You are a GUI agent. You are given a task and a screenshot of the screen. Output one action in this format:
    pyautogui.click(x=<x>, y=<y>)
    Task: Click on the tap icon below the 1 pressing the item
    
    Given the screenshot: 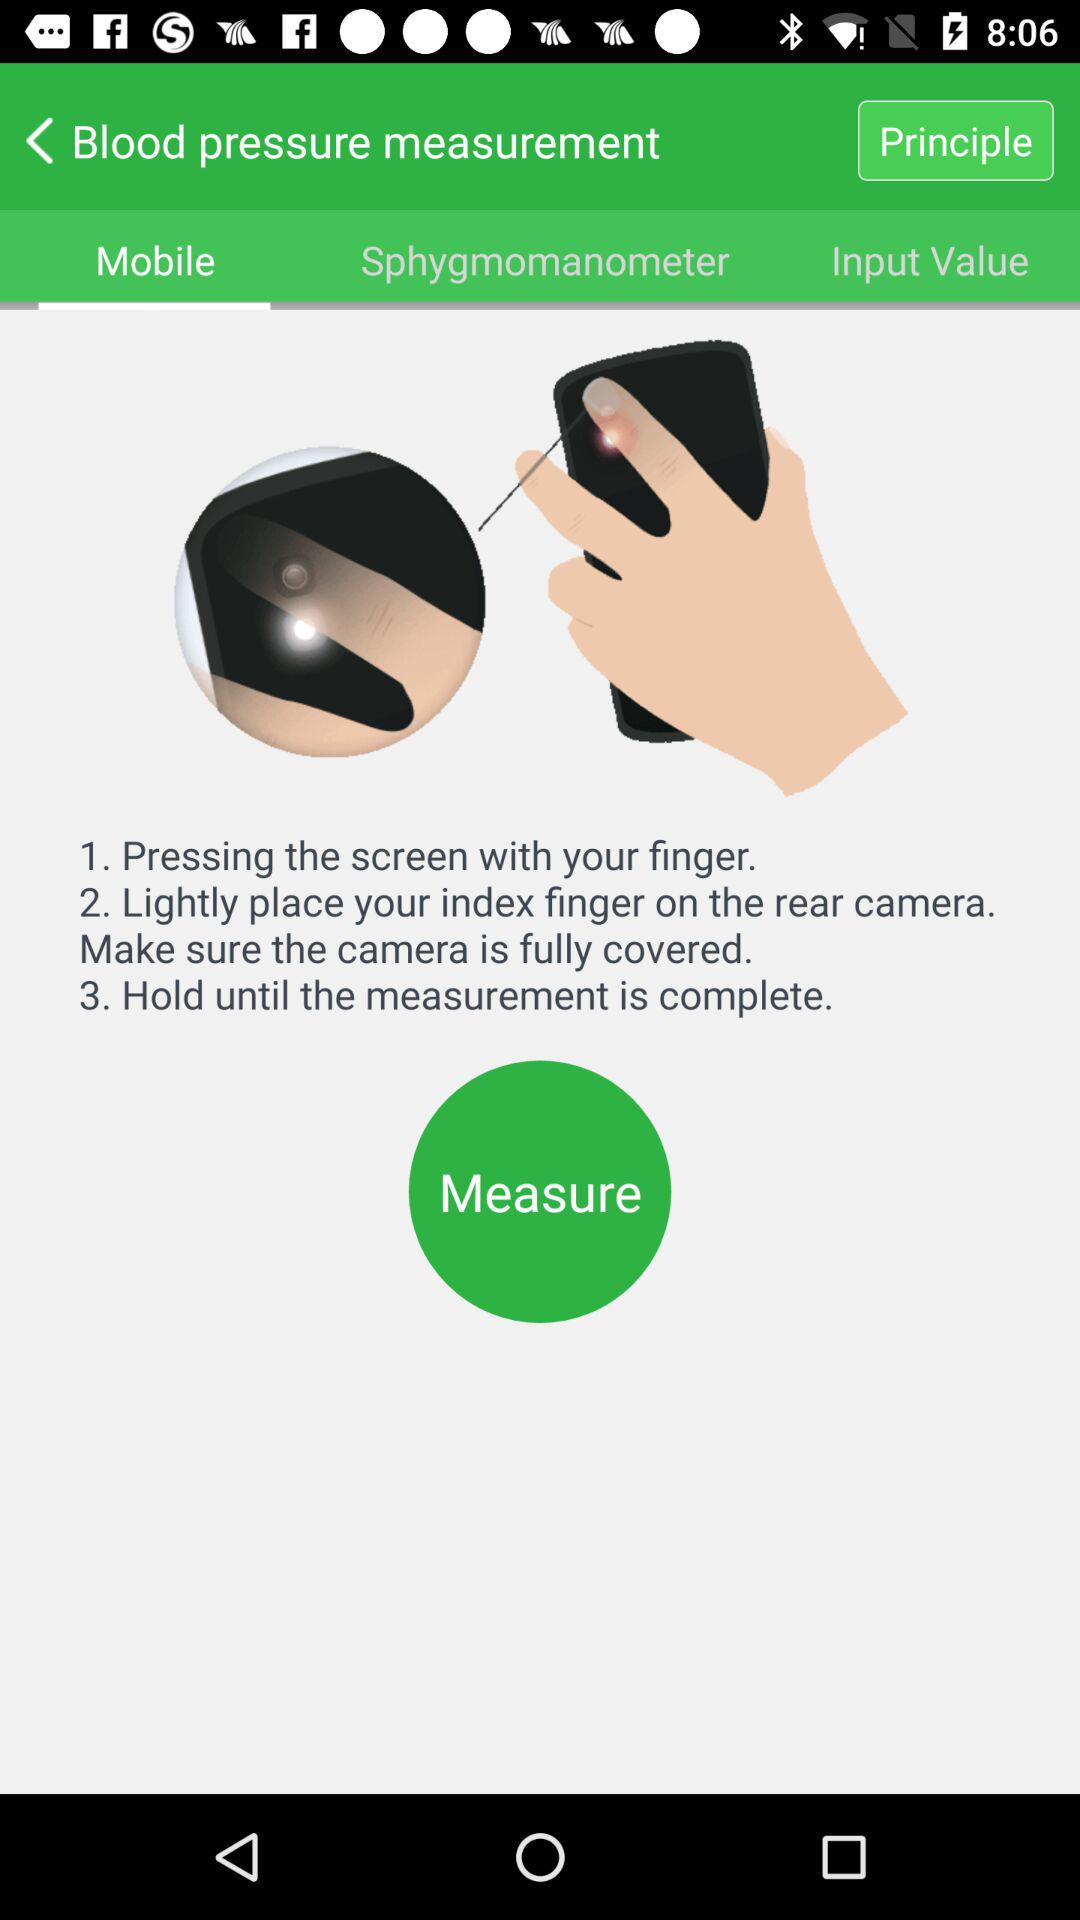 What is the action you would take?
    pyautogui.click(x=540, y=1191)
    